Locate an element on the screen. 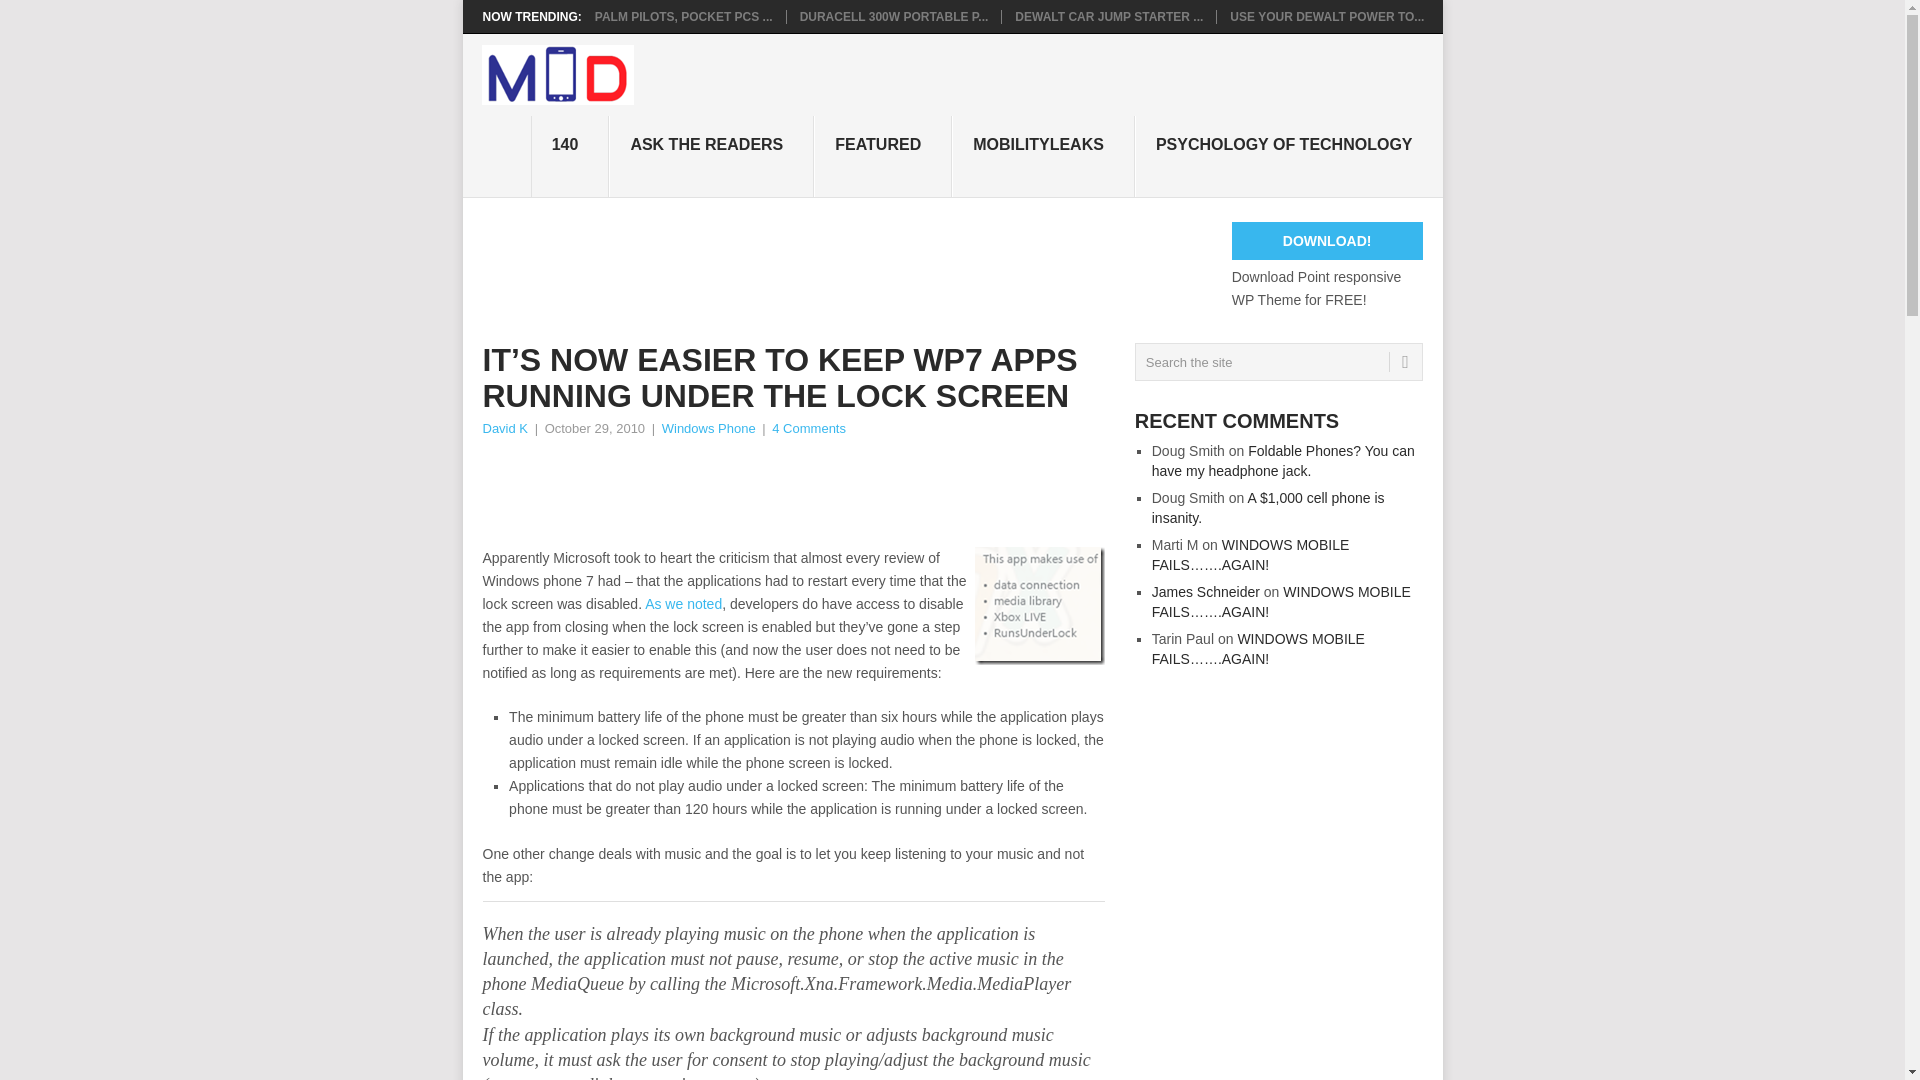 The width and height of the screenshot is (1920, 1080). 140 is located at coordinates (570, 156).